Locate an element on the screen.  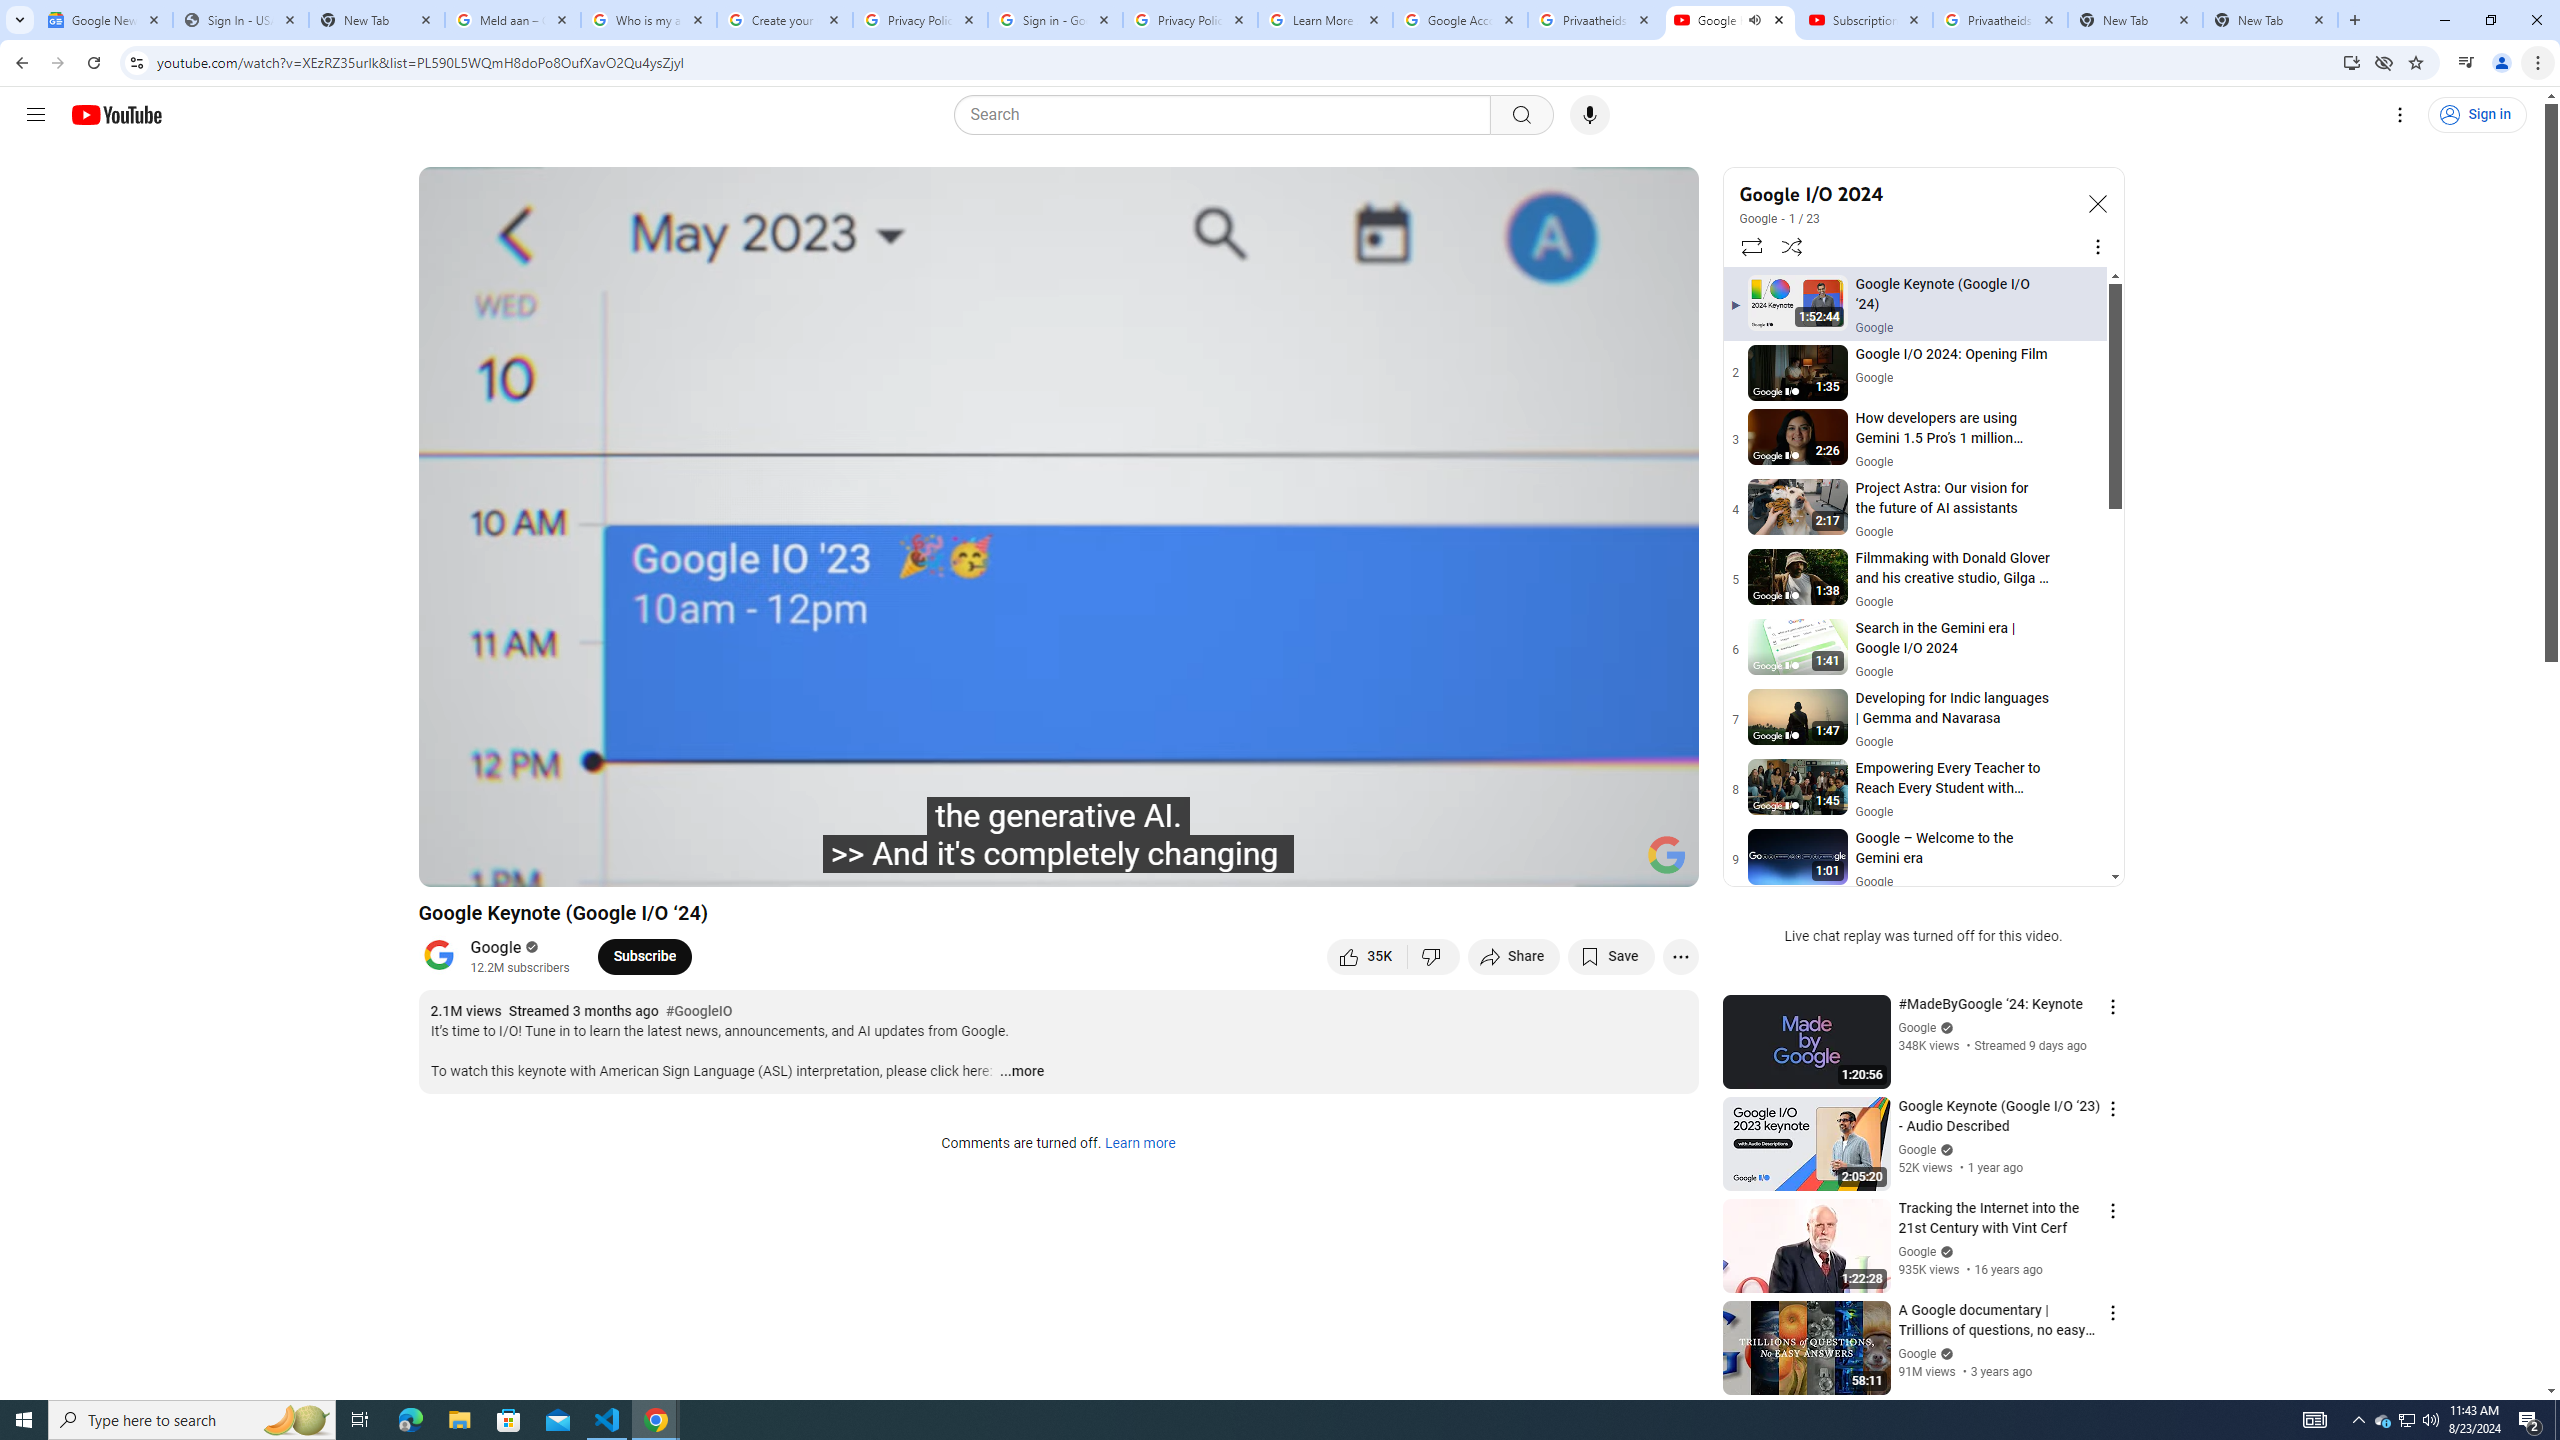
Play (k) is located at coordinates (502, 863).